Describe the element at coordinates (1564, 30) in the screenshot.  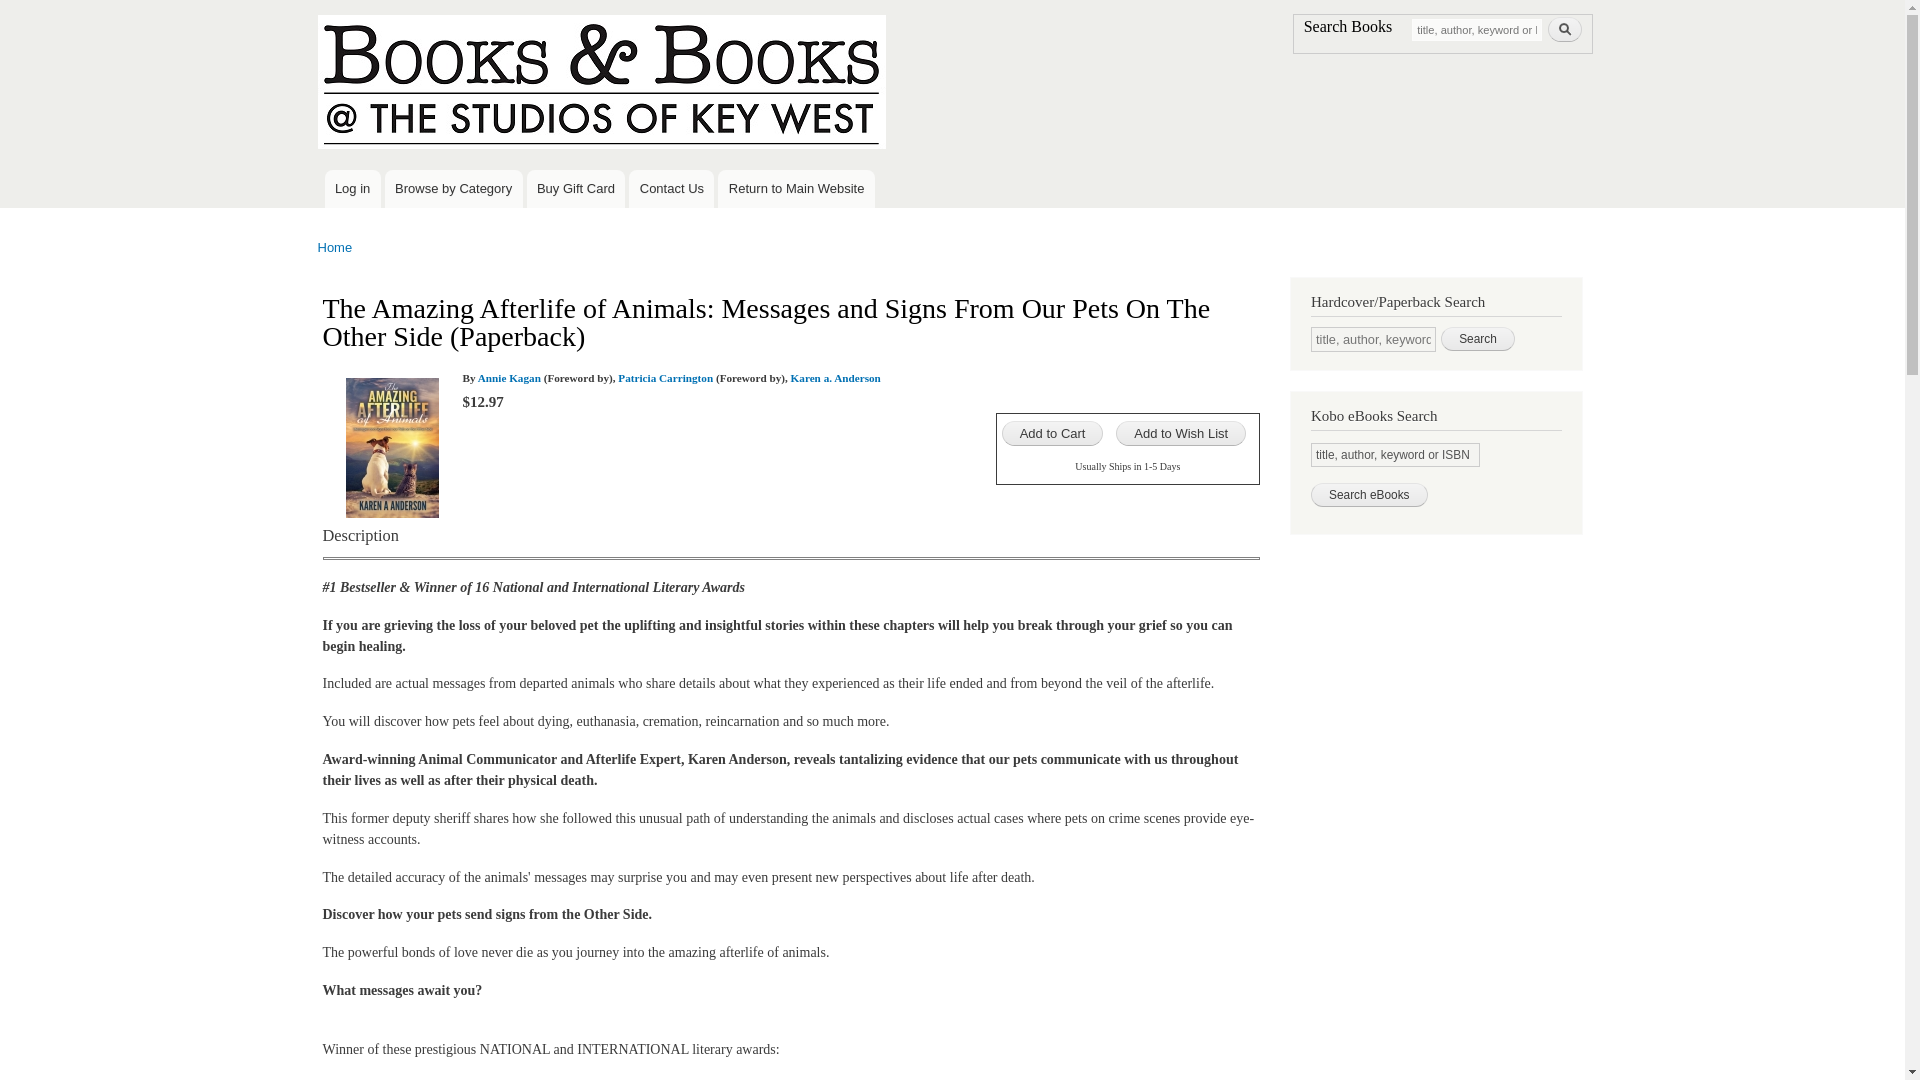
I see `Search` at that location.